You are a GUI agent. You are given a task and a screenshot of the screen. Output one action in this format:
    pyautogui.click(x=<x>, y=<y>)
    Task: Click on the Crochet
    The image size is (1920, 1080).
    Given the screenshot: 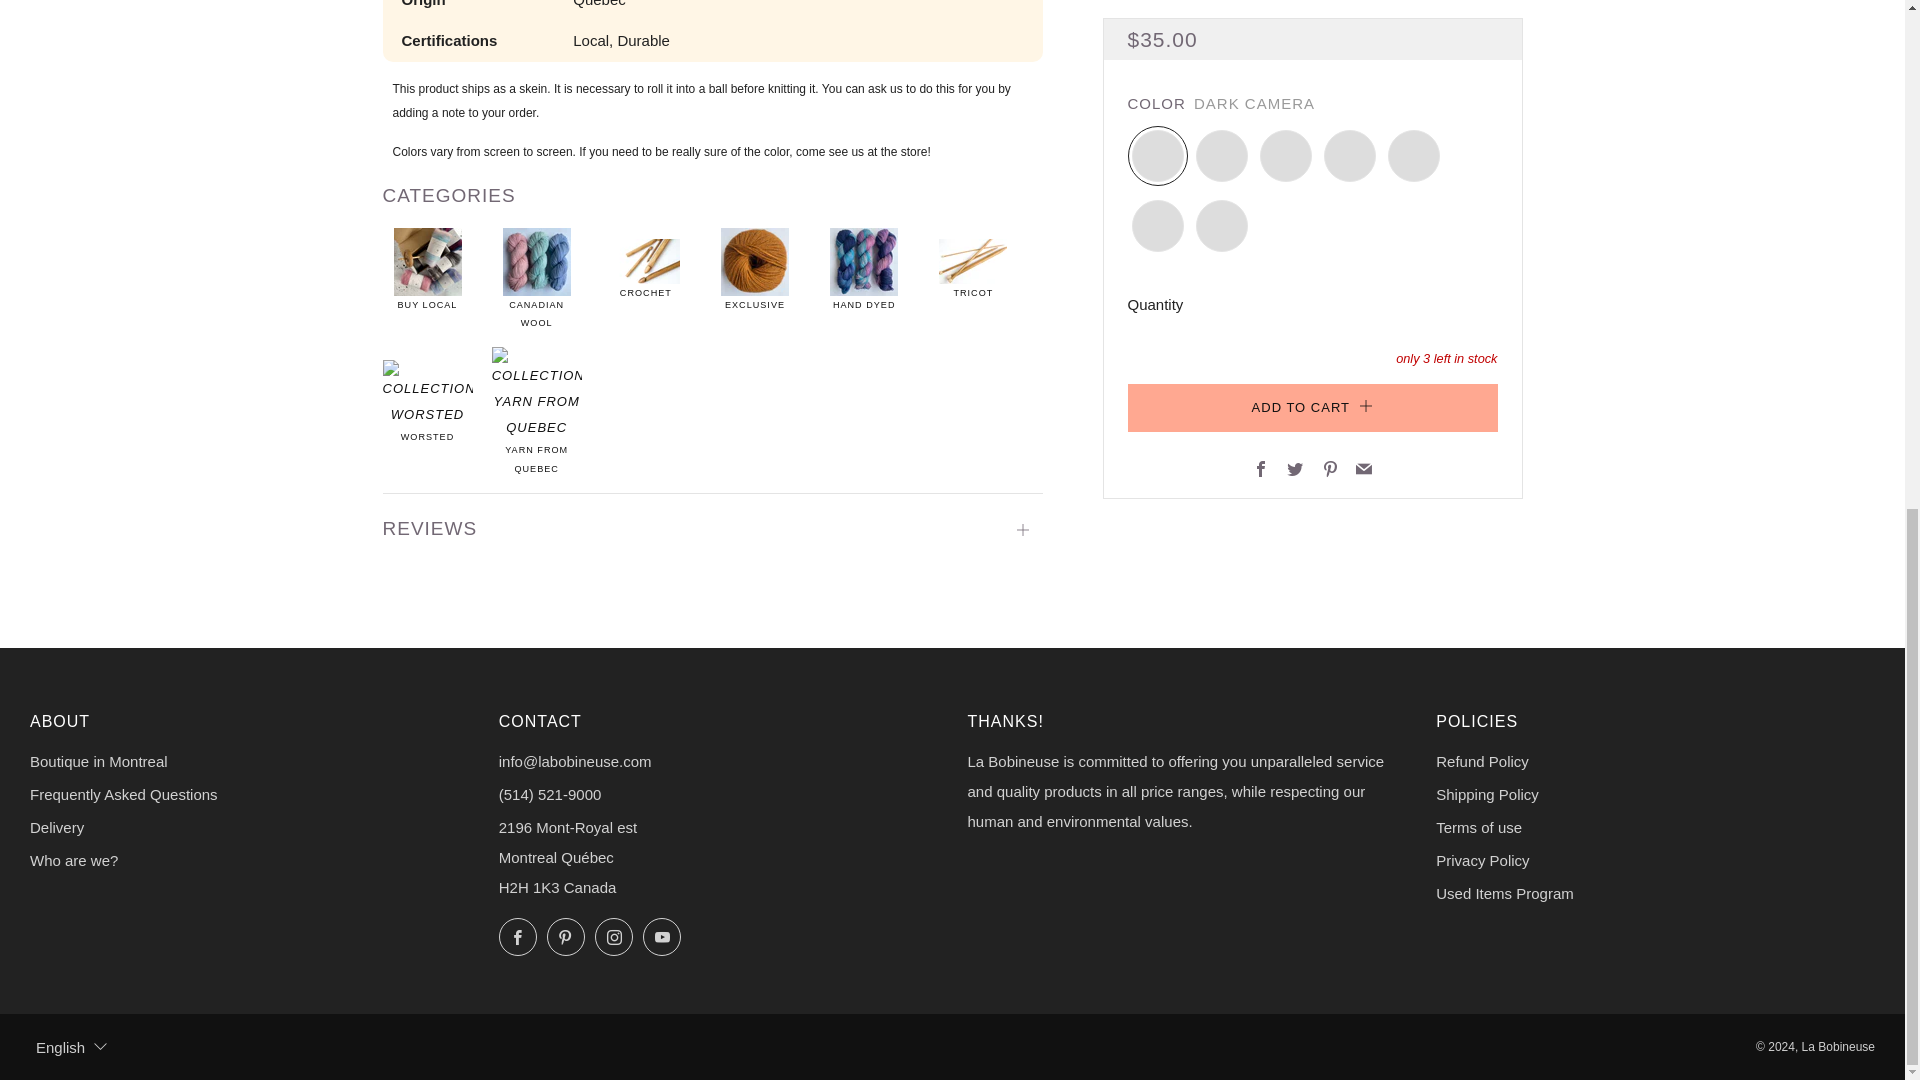 What is the action you would take?
    pyautogui.click(x=646, y=261)
    